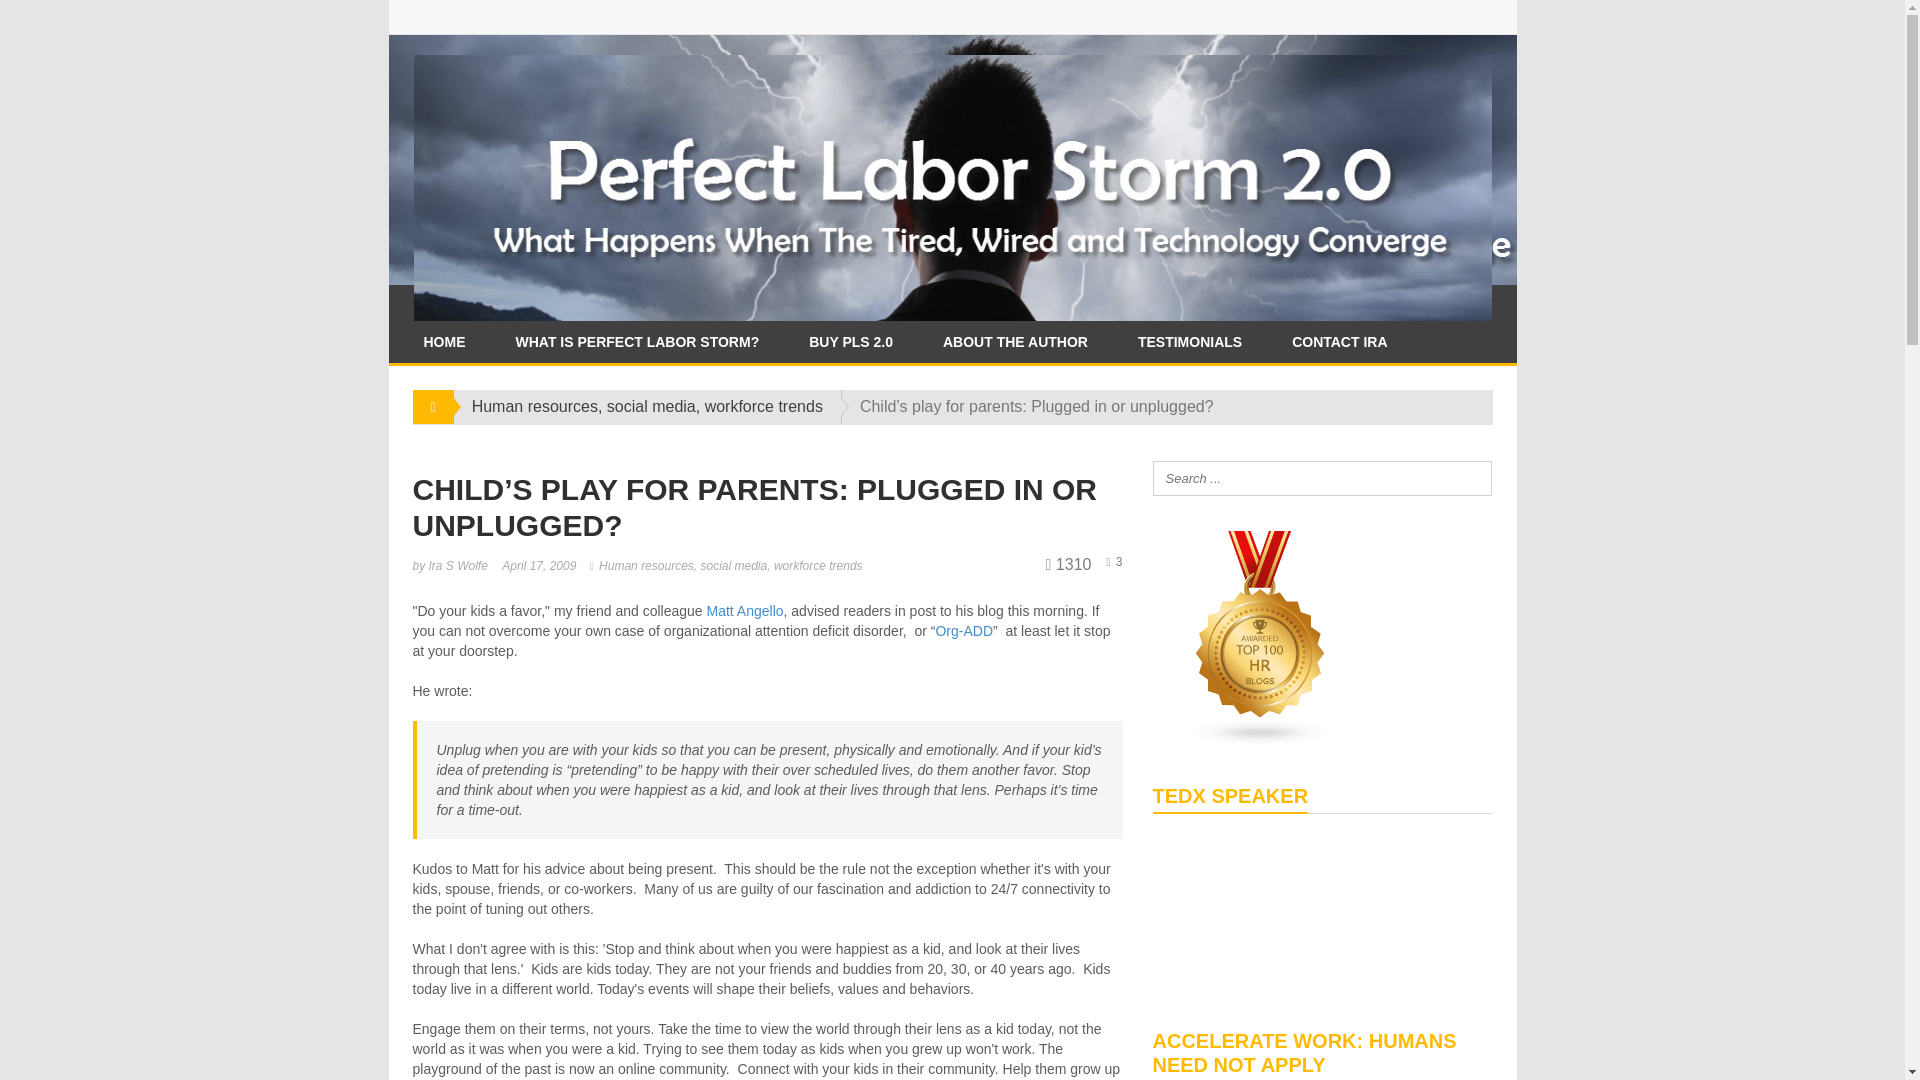 This screenshot has height=1080, width=1920. Describe the element at coordinates (964, 631) in the screenshot. I see `Org-ADD` at that location.